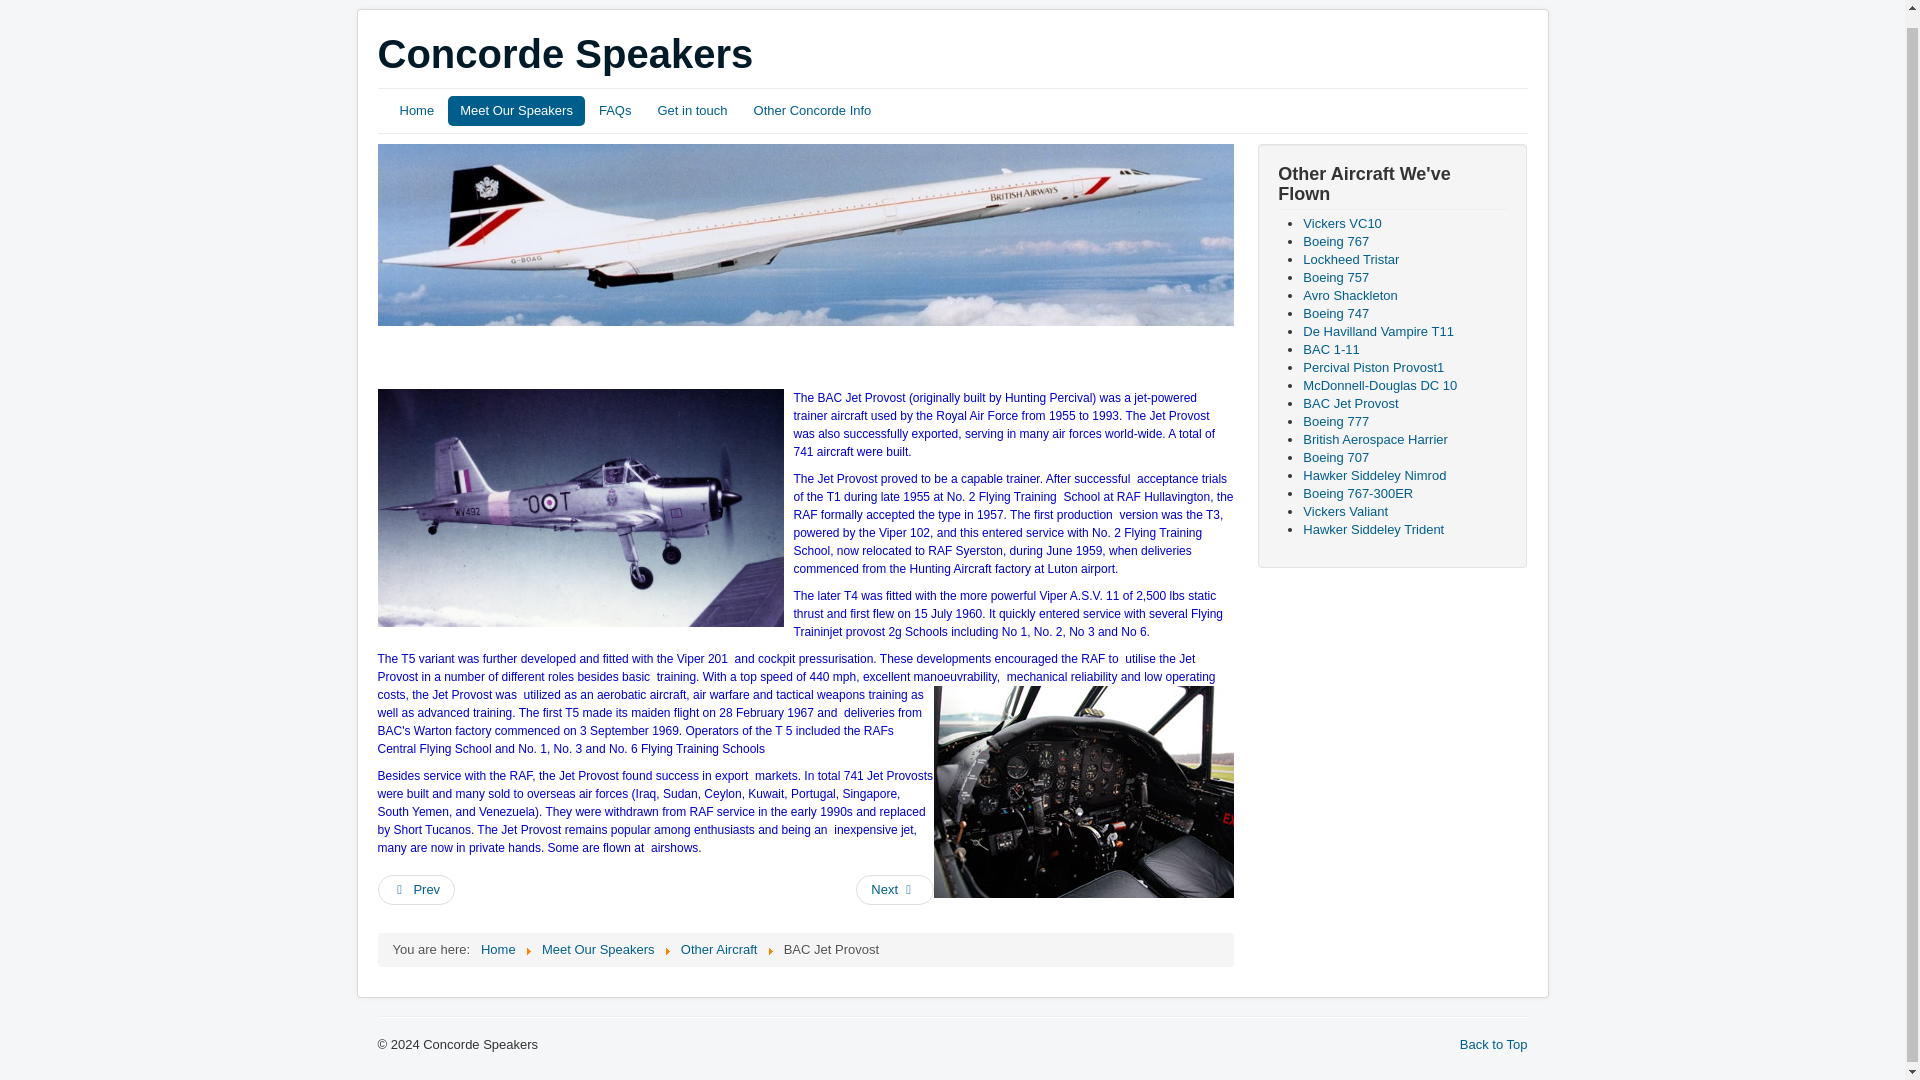 Image resolution: width=1920 pixels, height=1080 pixels. Describe the element at coordinates (615, 111) in the screenshot. I see `FAQs` at that location.